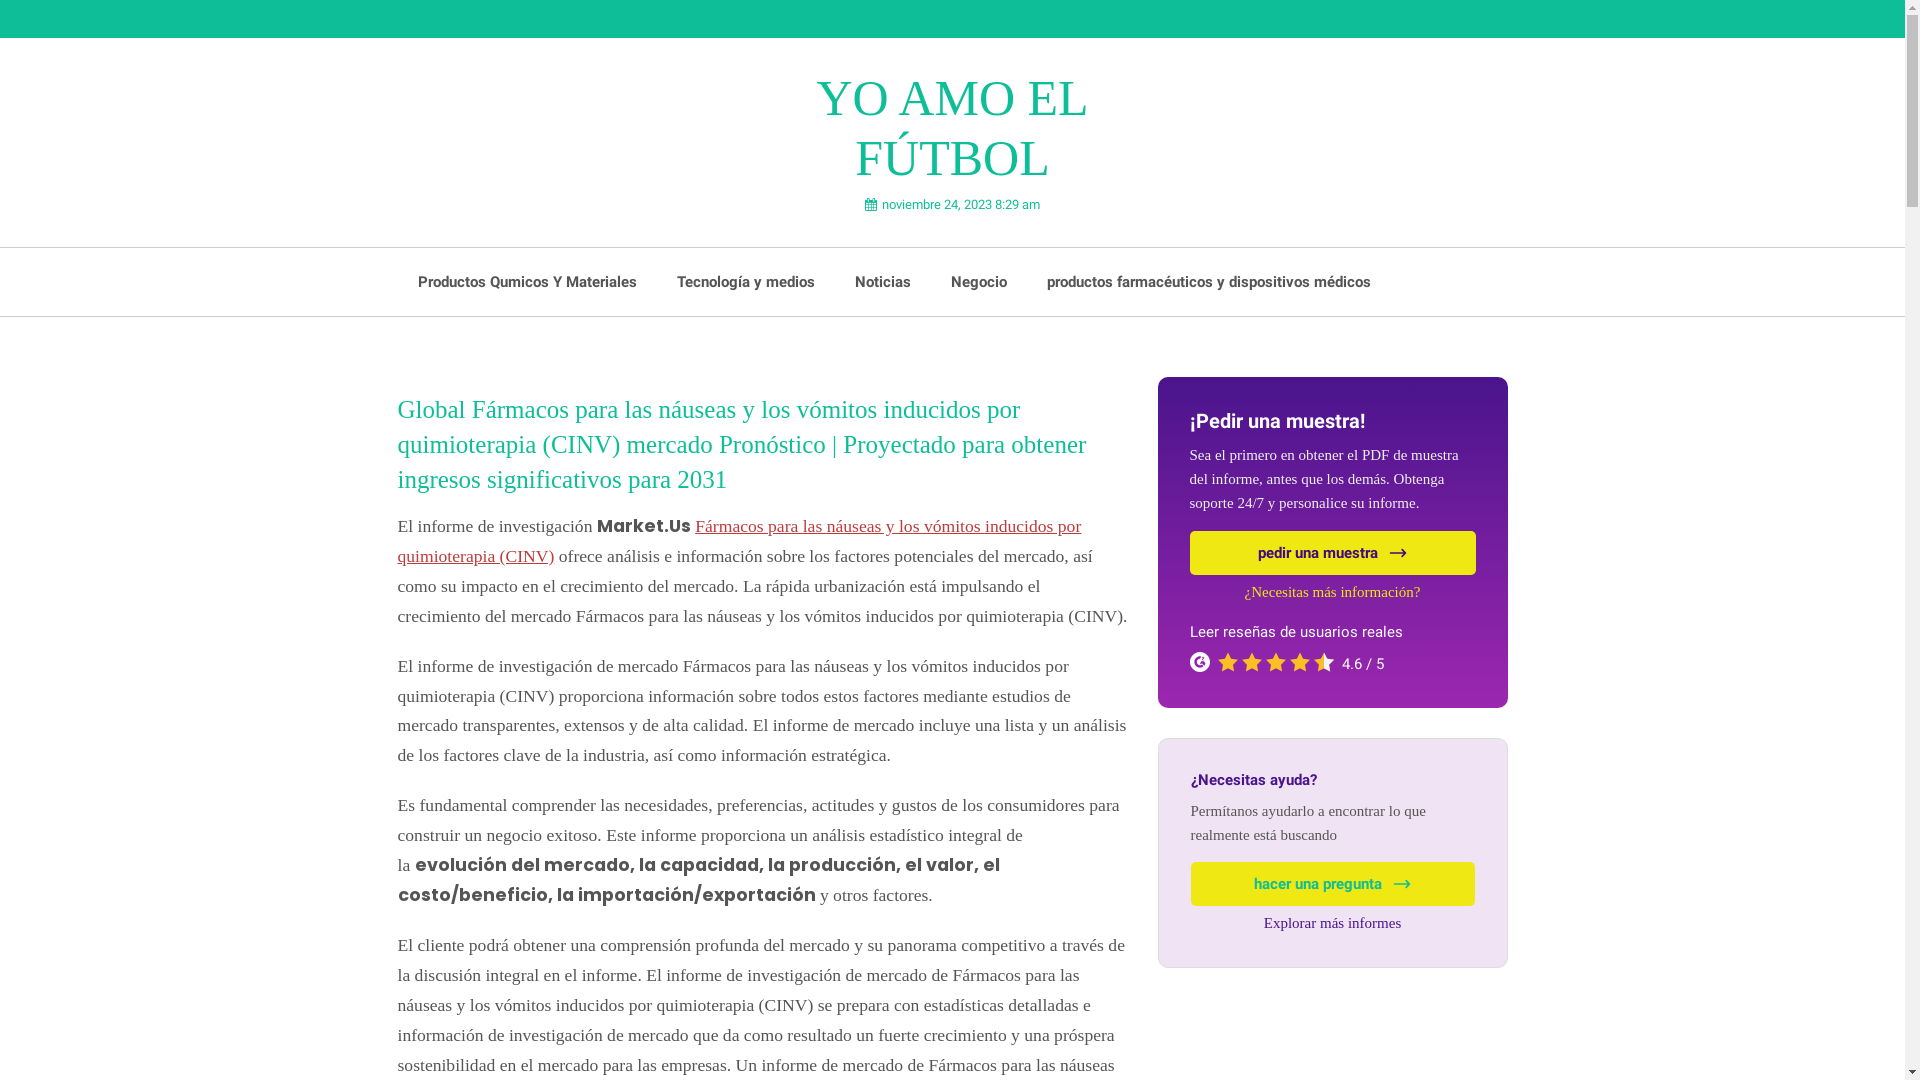  Describe the element at coordinates (978, 282) in the screenshot. I see `Negocio` at that location.